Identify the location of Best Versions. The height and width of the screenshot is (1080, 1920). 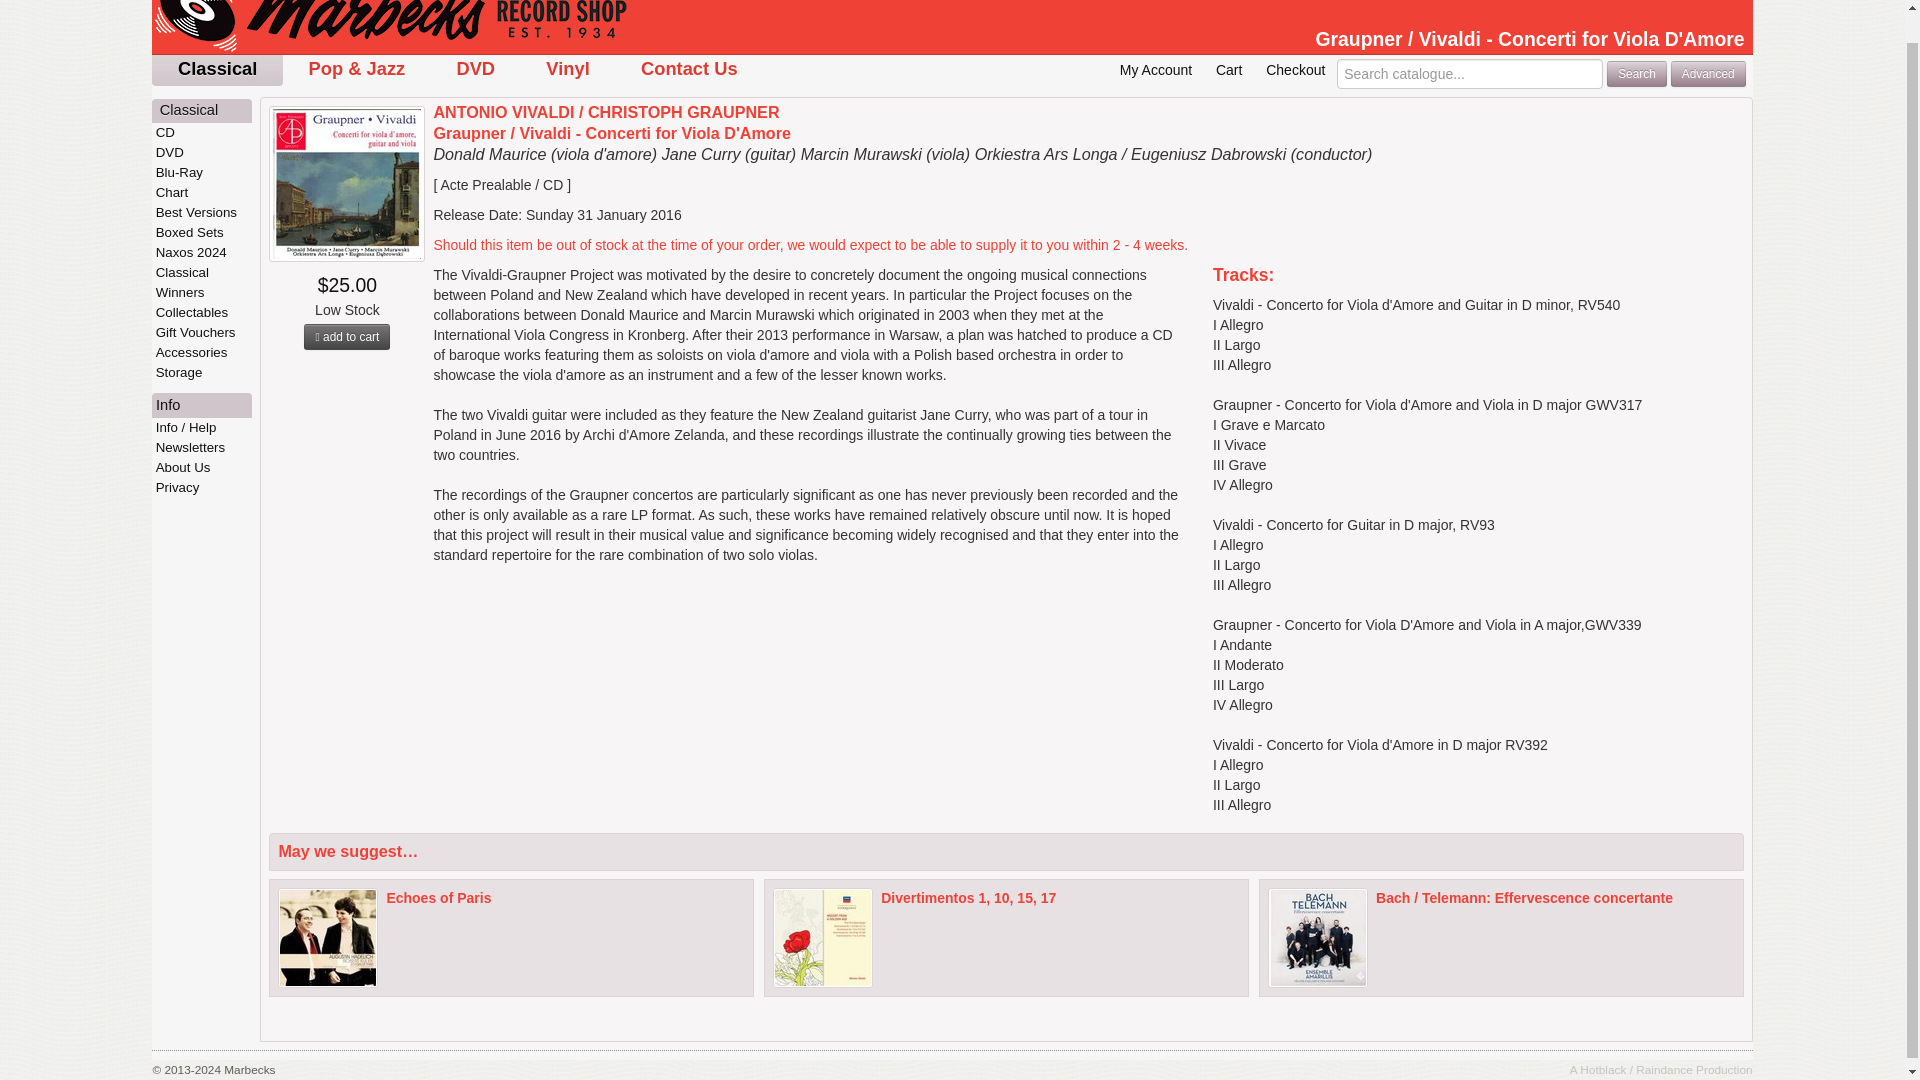
(201, 212).